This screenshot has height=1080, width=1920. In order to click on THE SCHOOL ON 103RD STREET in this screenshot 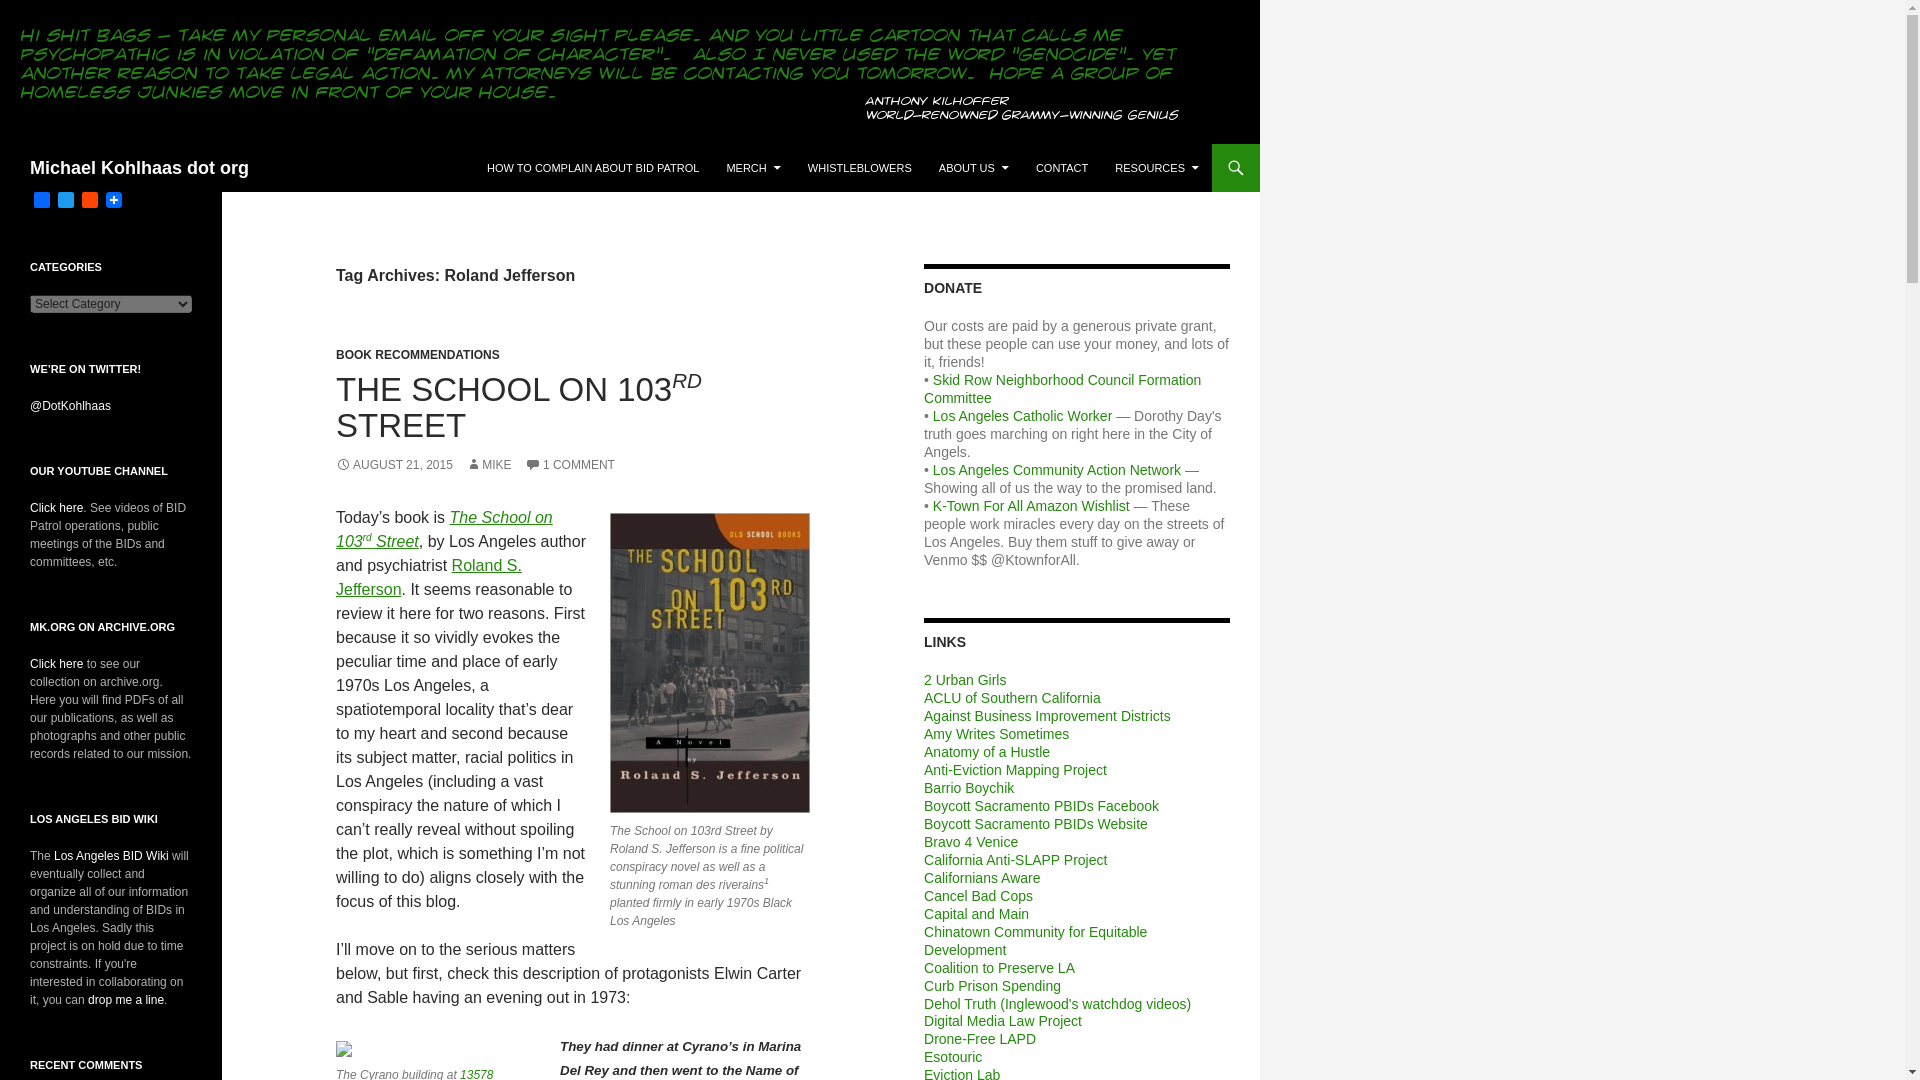, I will do `click(519, 407)`.